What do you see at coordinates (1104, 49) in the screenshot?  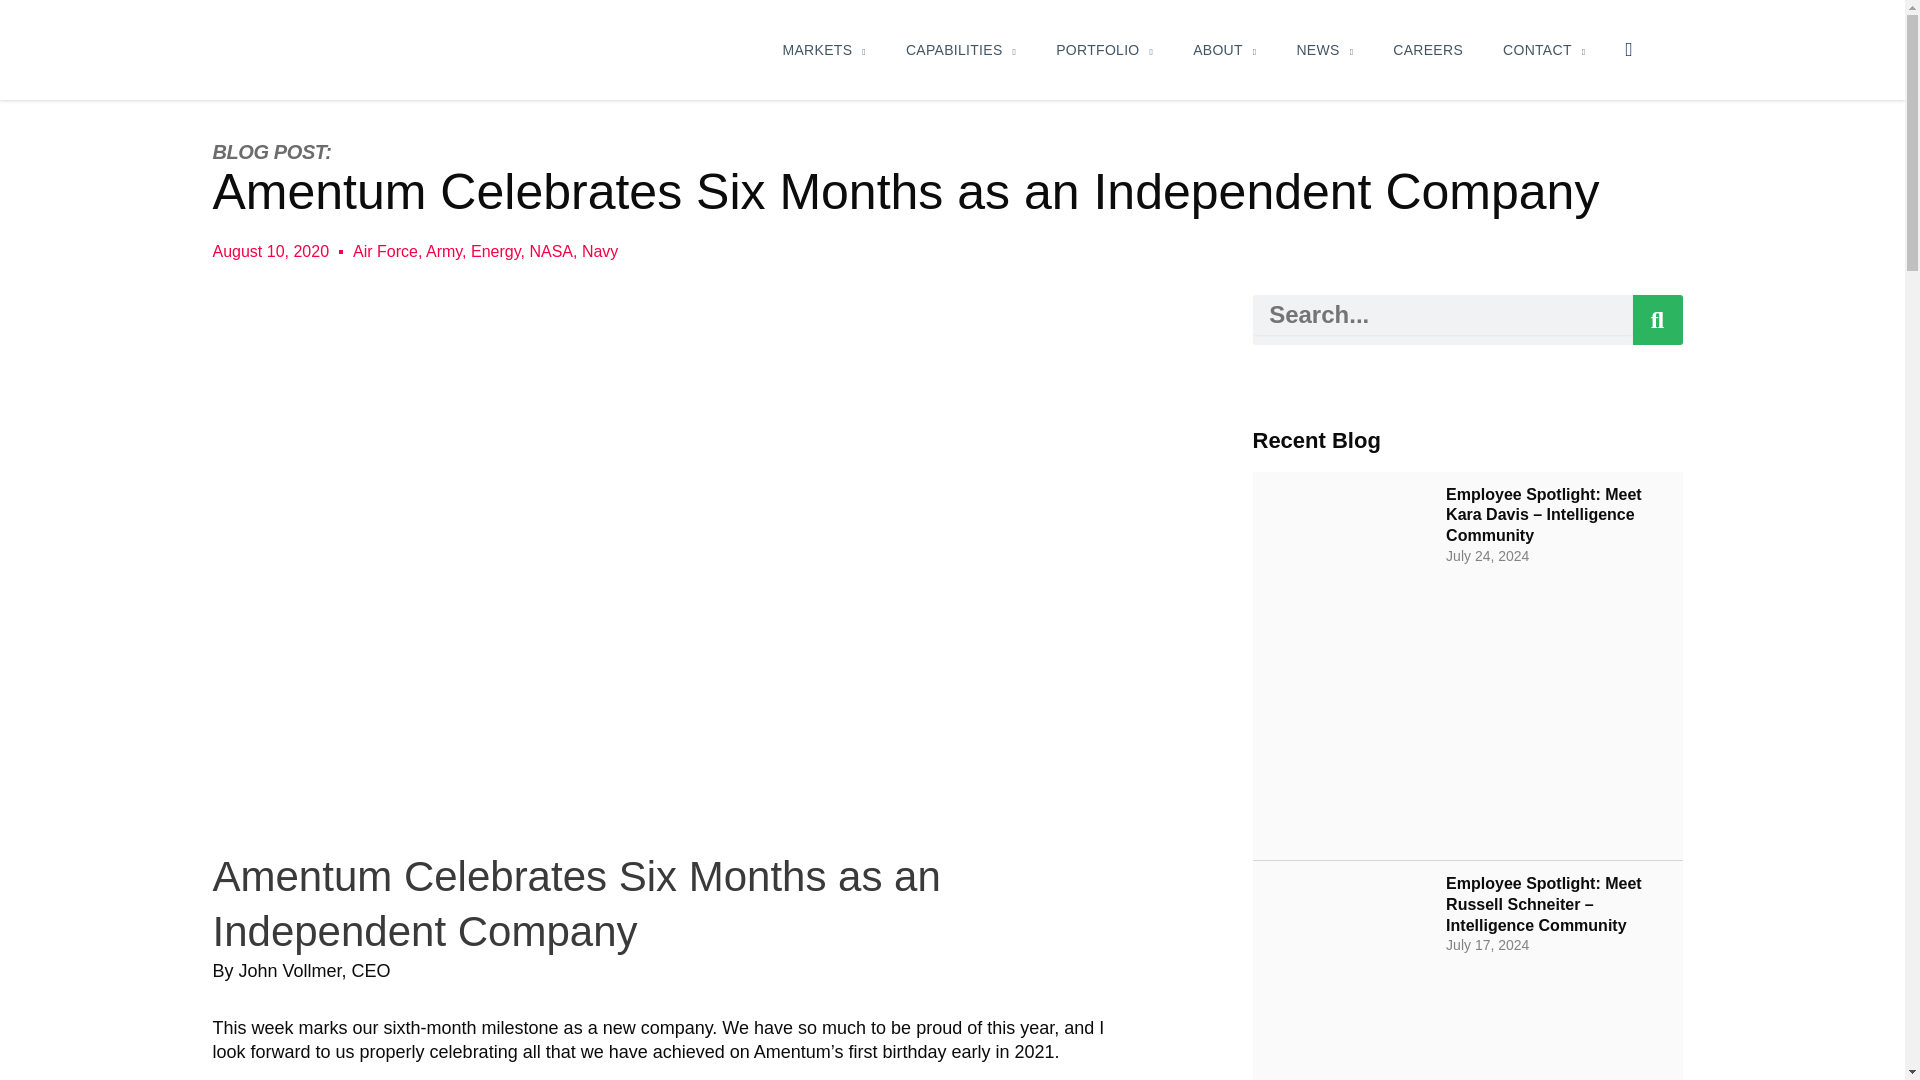 I see `PORTFOLIO` at bounding box center [1104, 49].